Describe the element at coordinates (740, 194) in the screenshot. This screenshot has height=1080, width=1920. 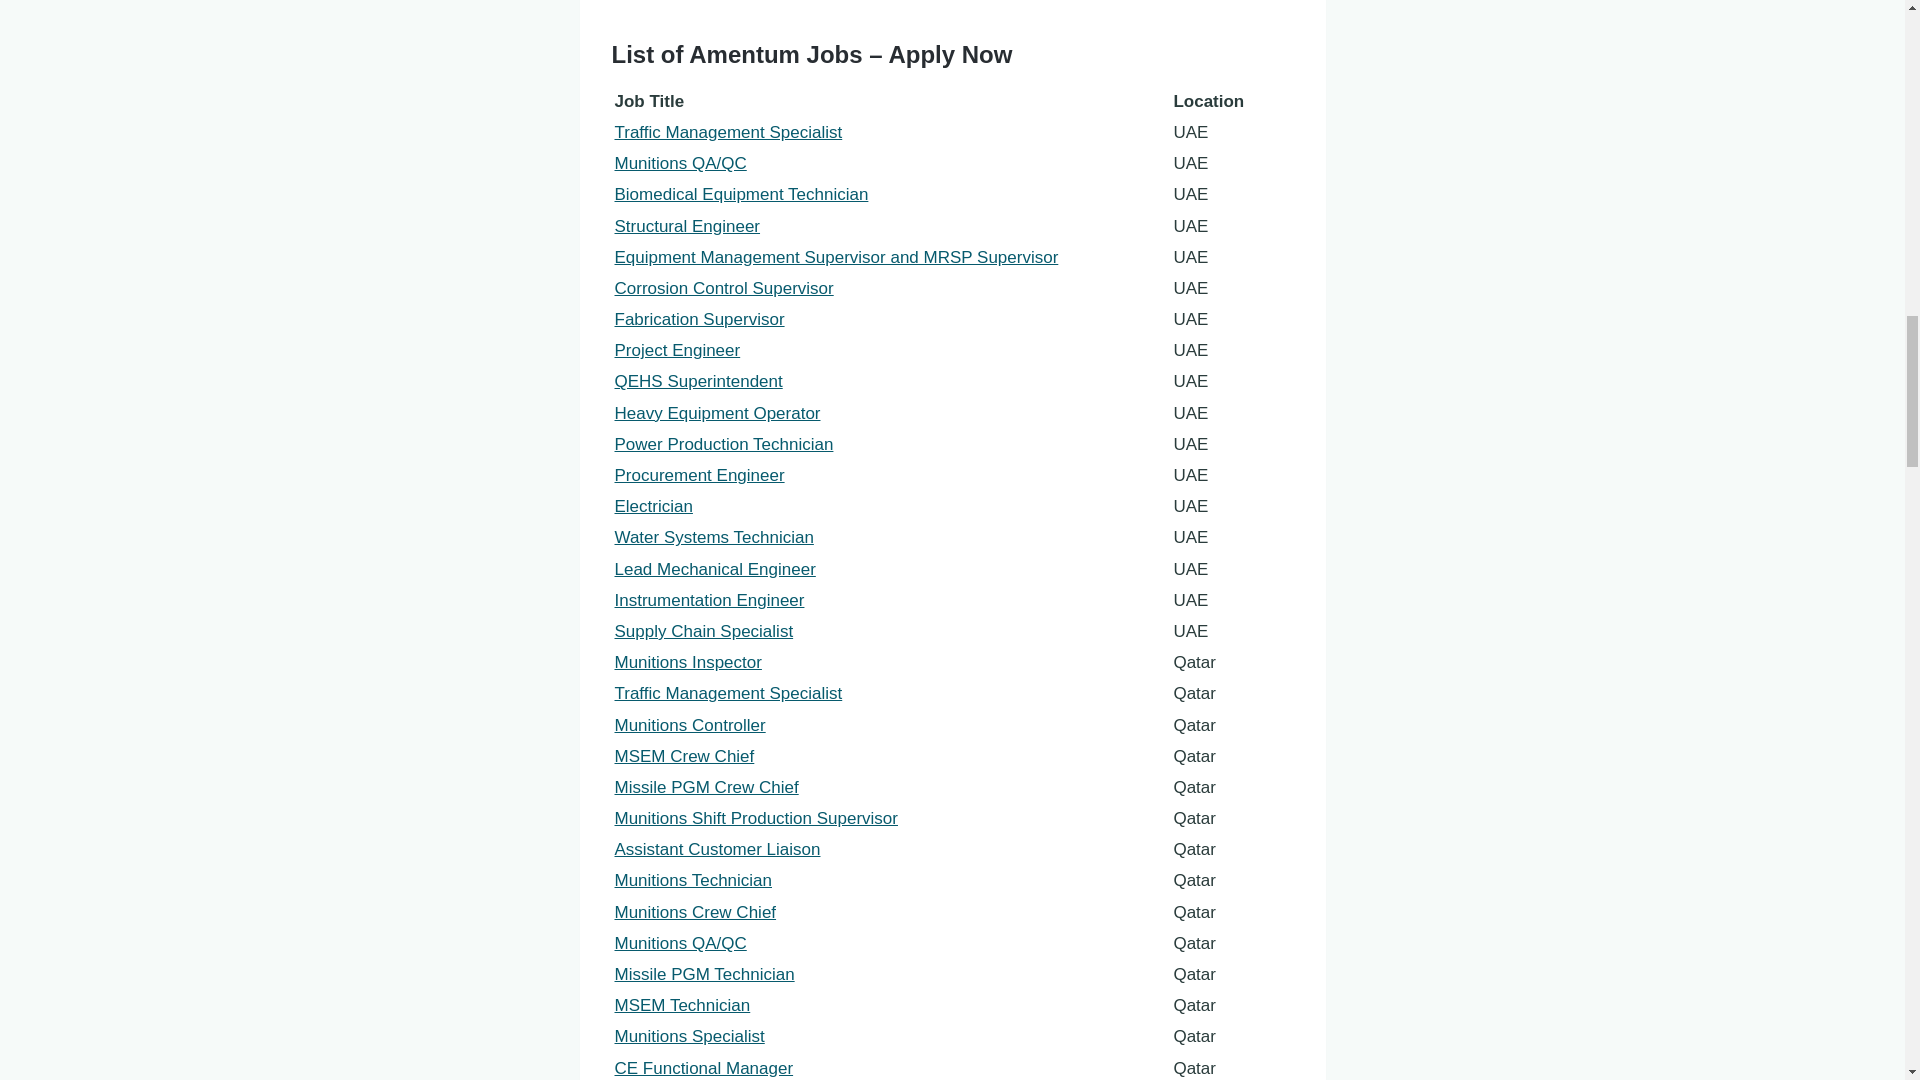
I see `Biomedical Equipment Technician` at that location.